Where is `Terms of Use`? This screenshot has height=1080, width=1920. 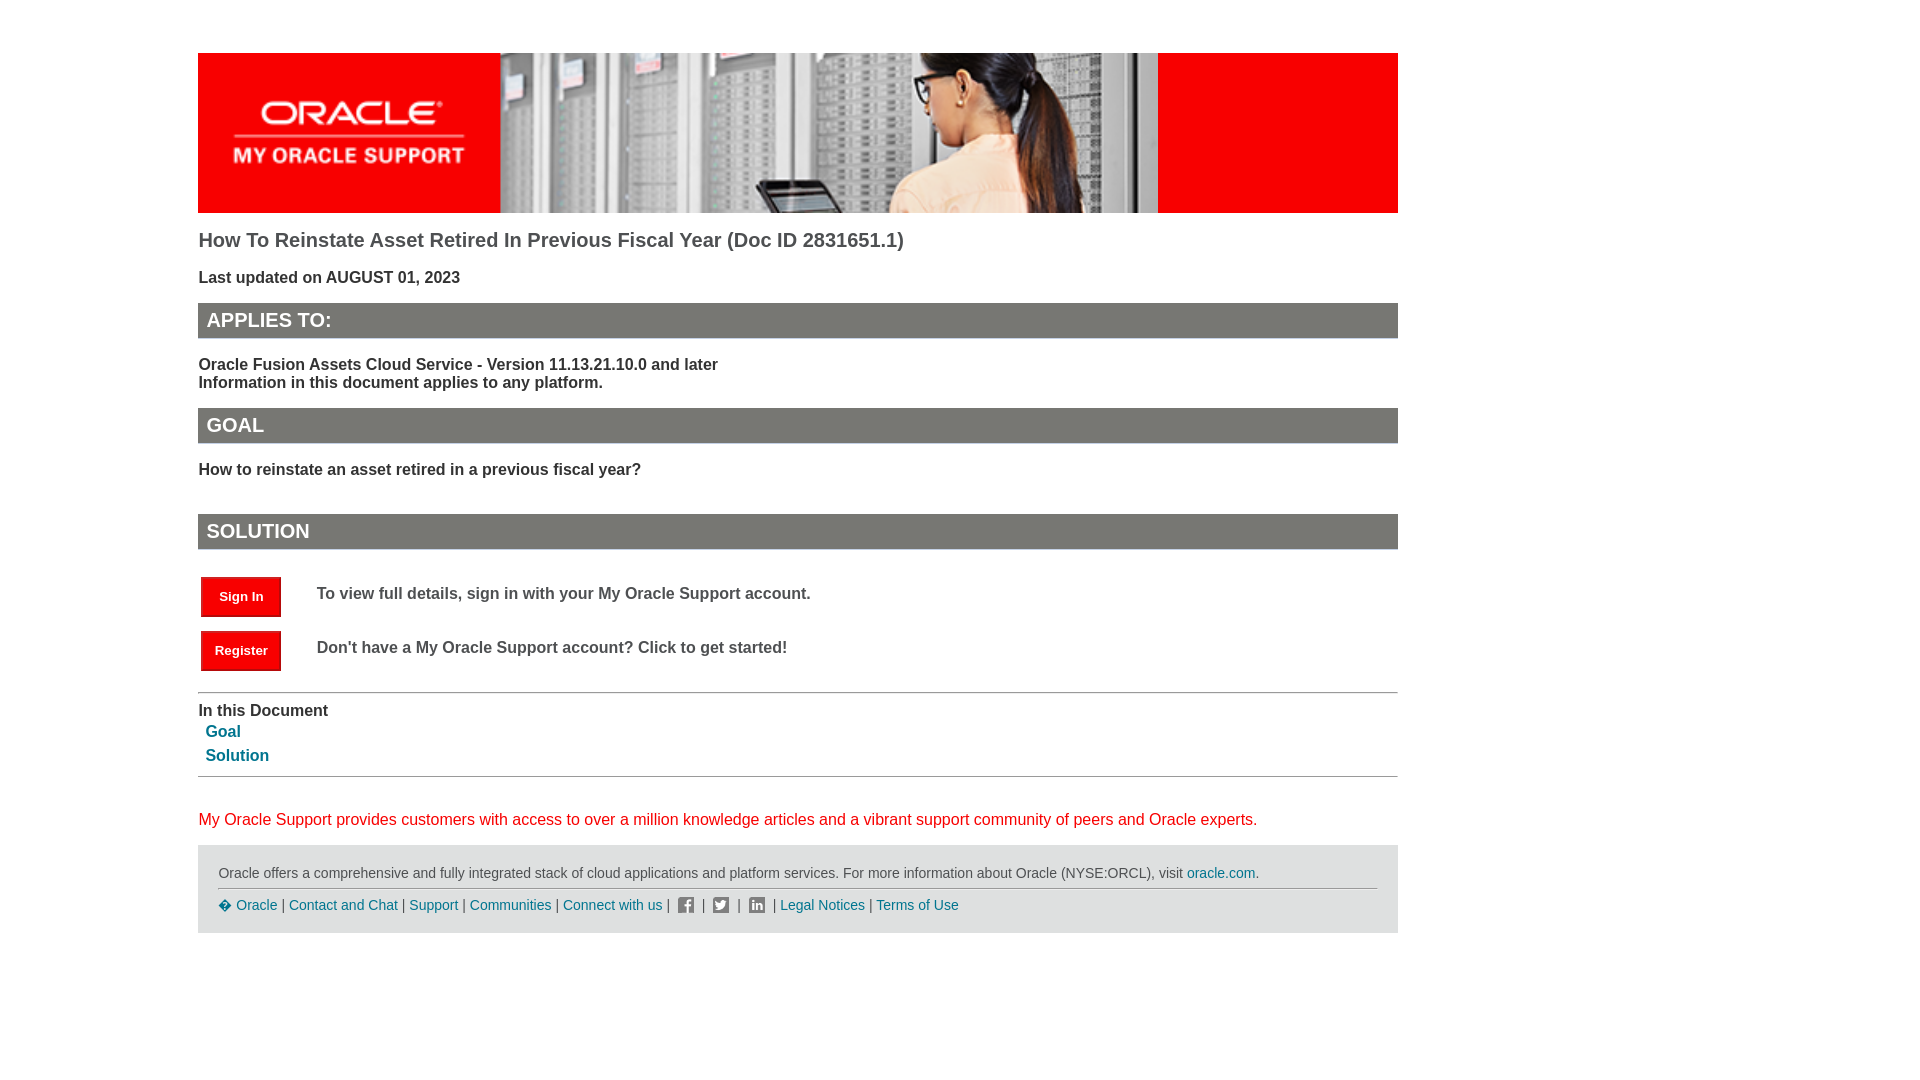 Terms of Use is located at coordinates (916, 904).